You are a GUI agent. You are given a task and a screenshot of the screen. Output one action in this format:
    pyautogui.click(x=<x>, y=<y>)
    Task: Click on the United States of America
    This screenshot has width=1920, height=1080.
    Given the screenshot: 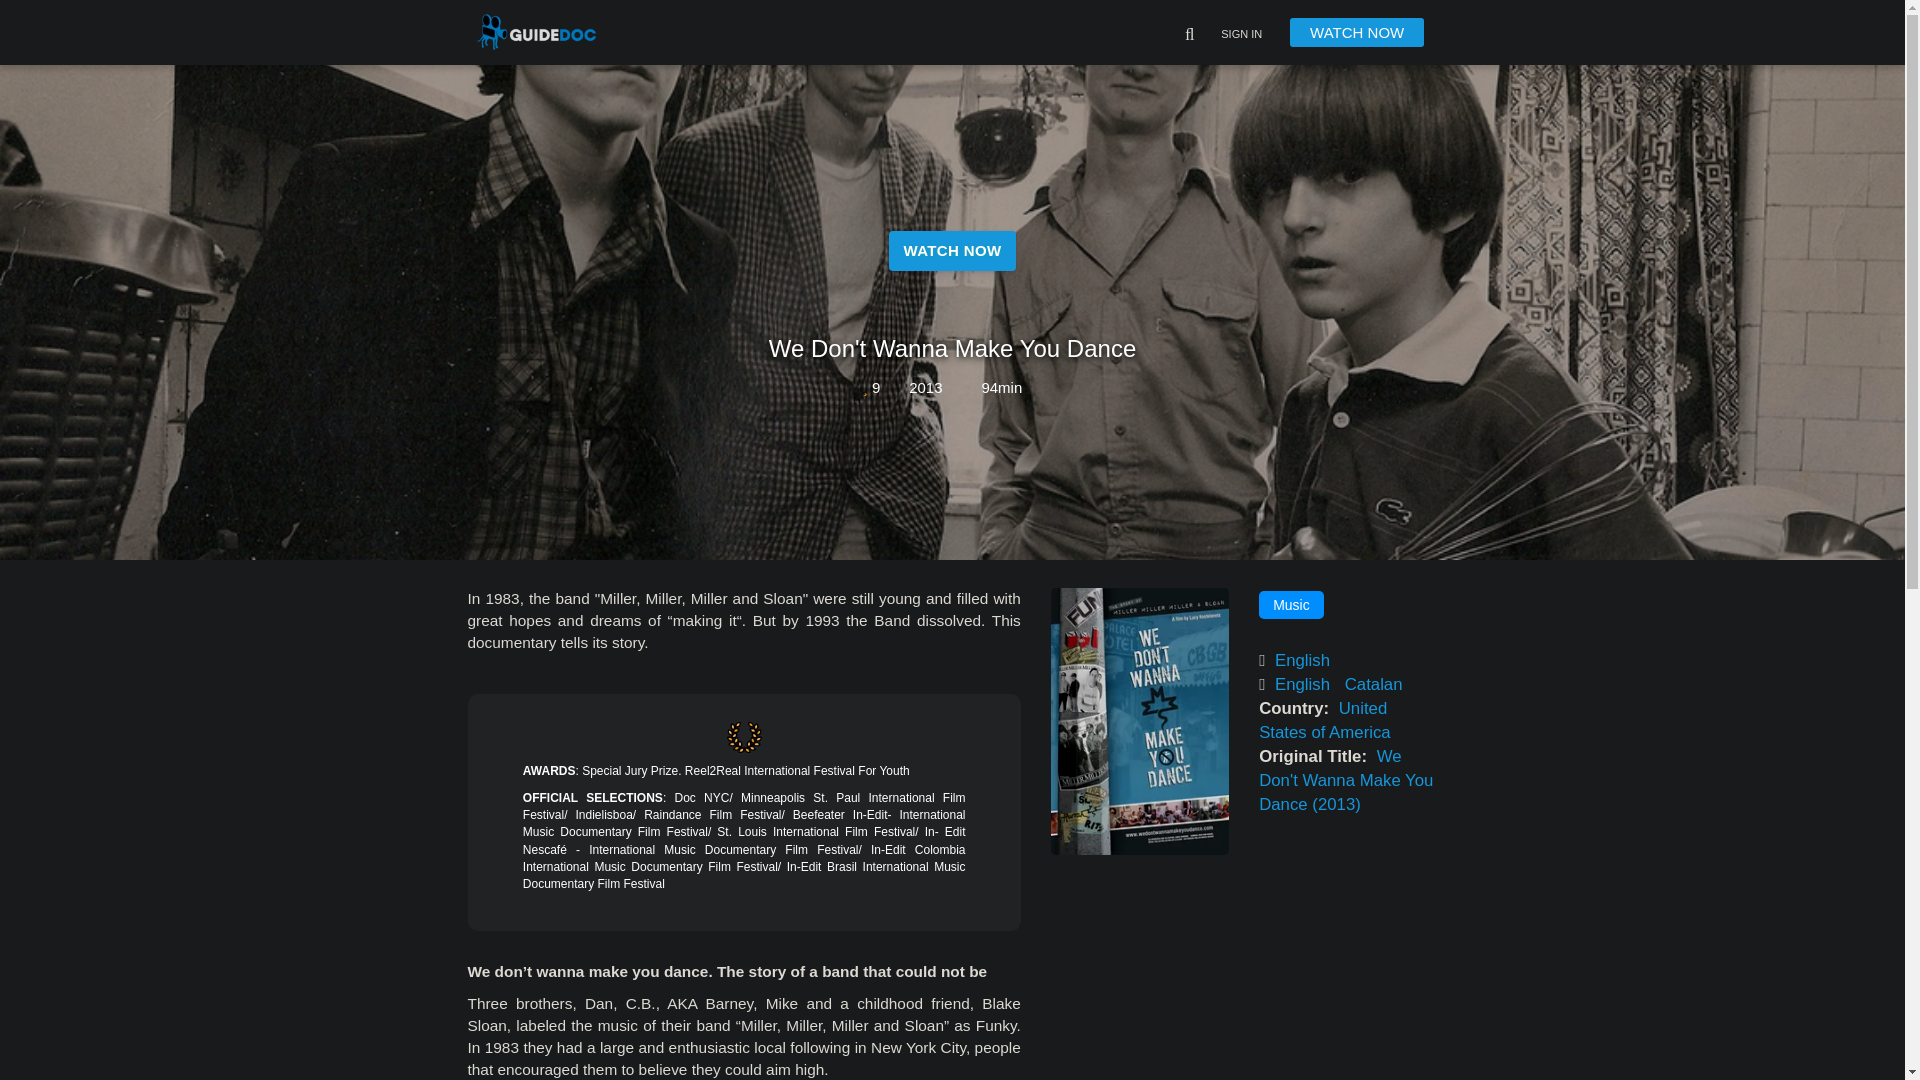 What is the action you would take?
    pyautogui.click(x=1327, y=720)
    